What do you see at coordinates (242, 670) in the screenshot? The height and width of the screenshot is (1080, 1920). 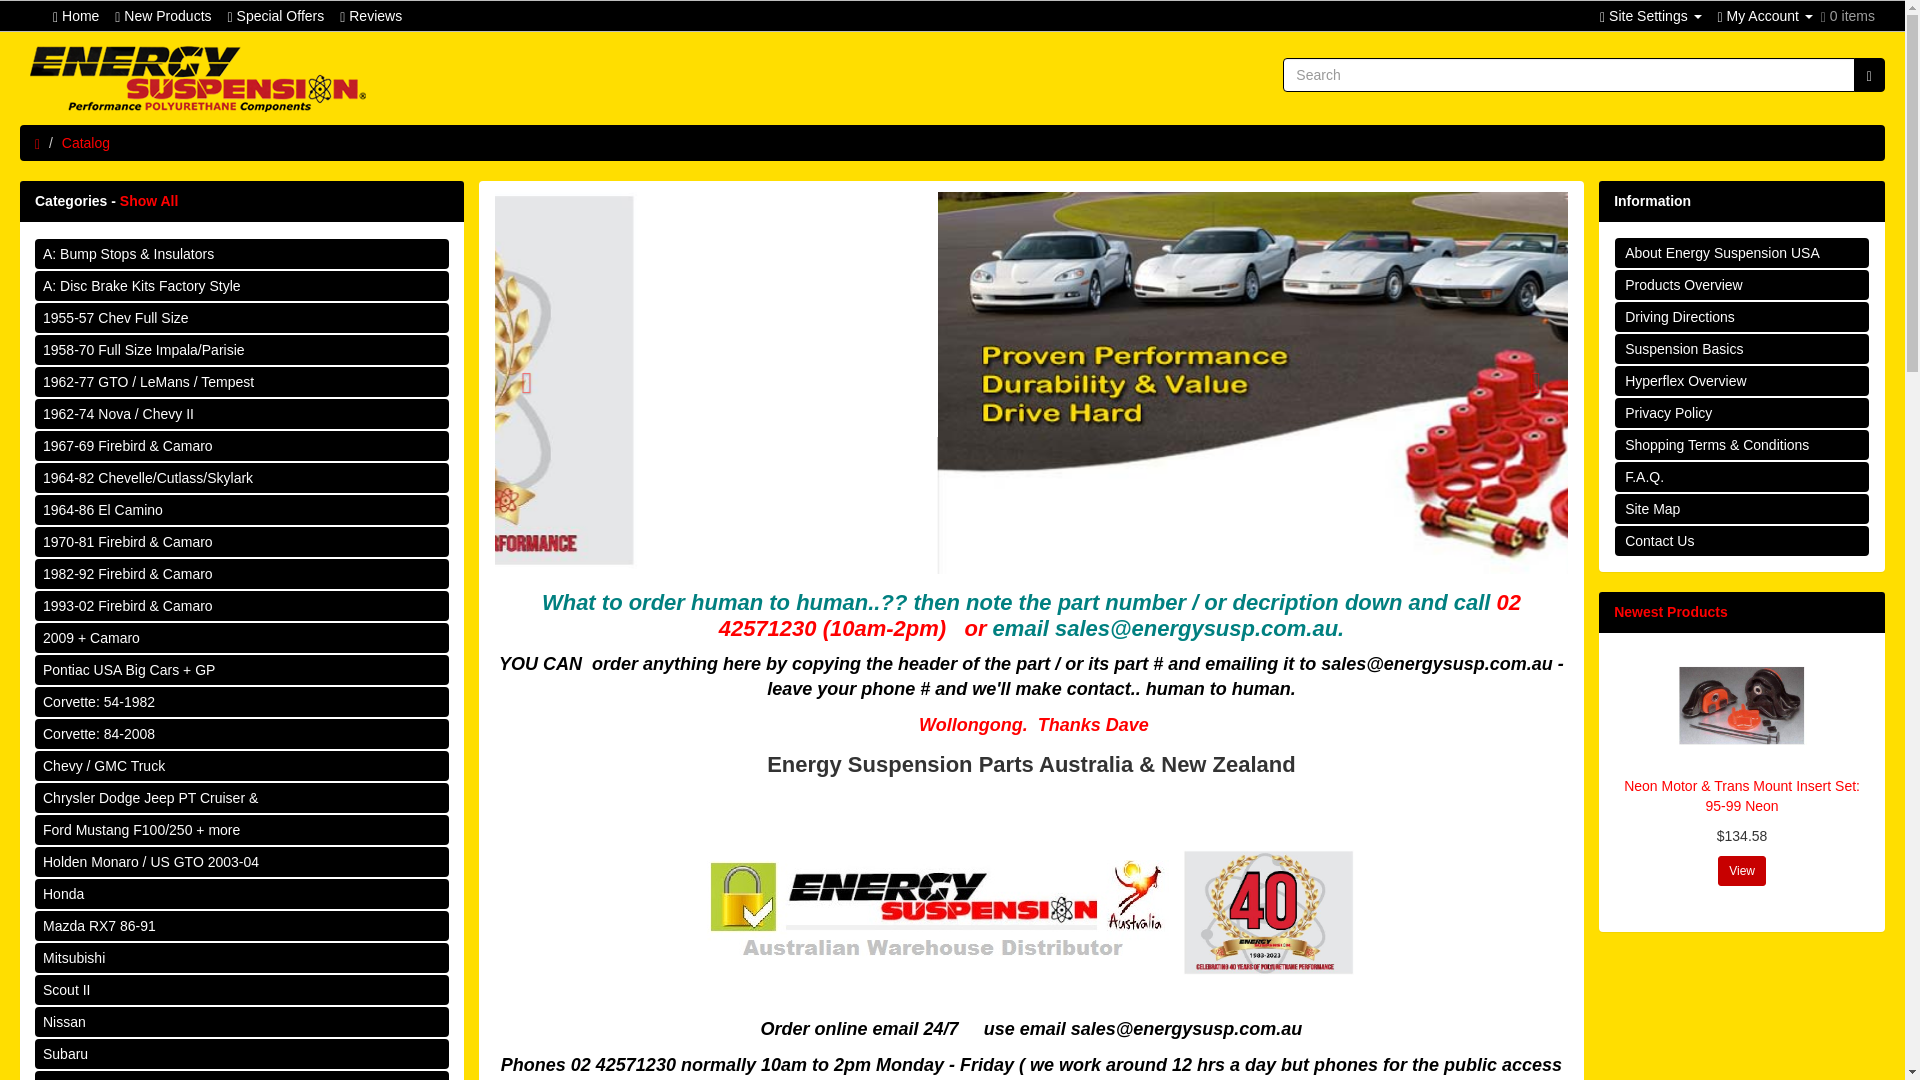 I see `Pontiac USA Big Cars + GP` at bounding box center [242, 670].